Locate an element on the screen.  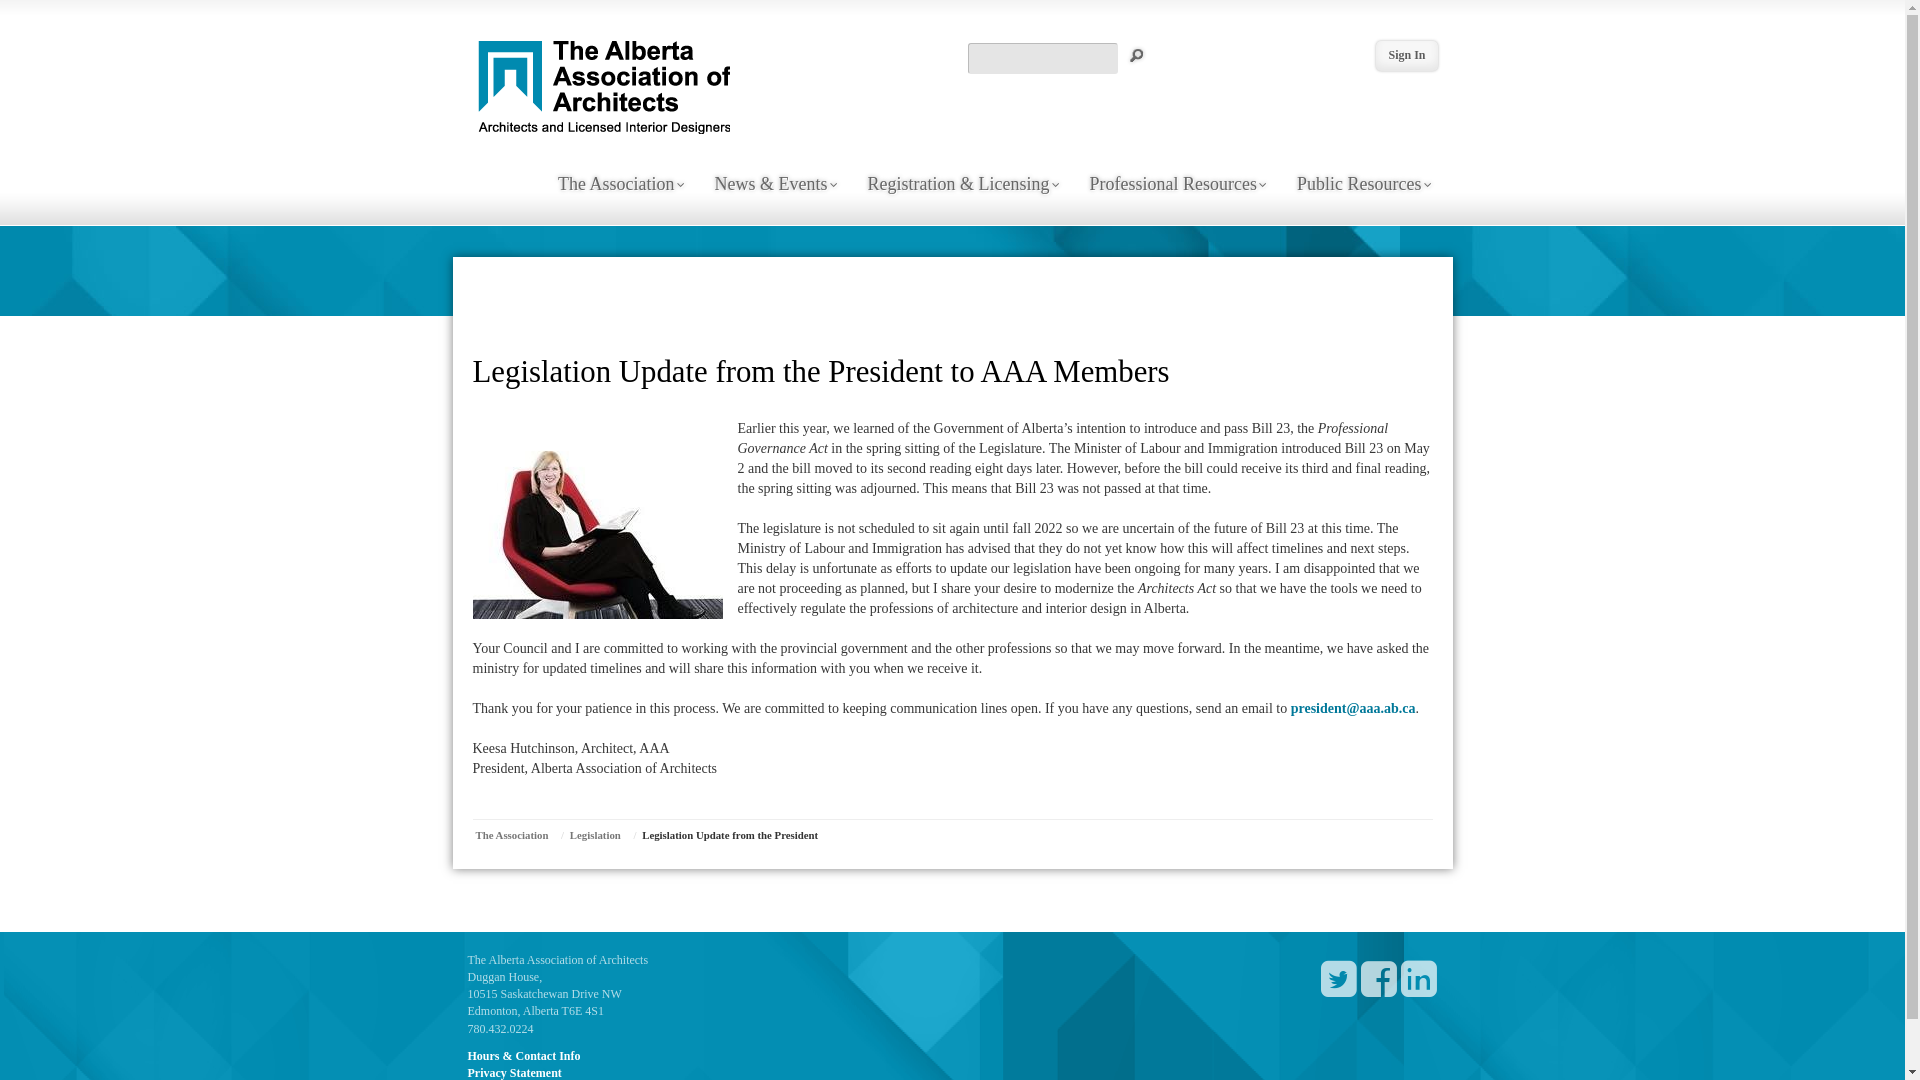
  is located at coordinates (1418, 990).